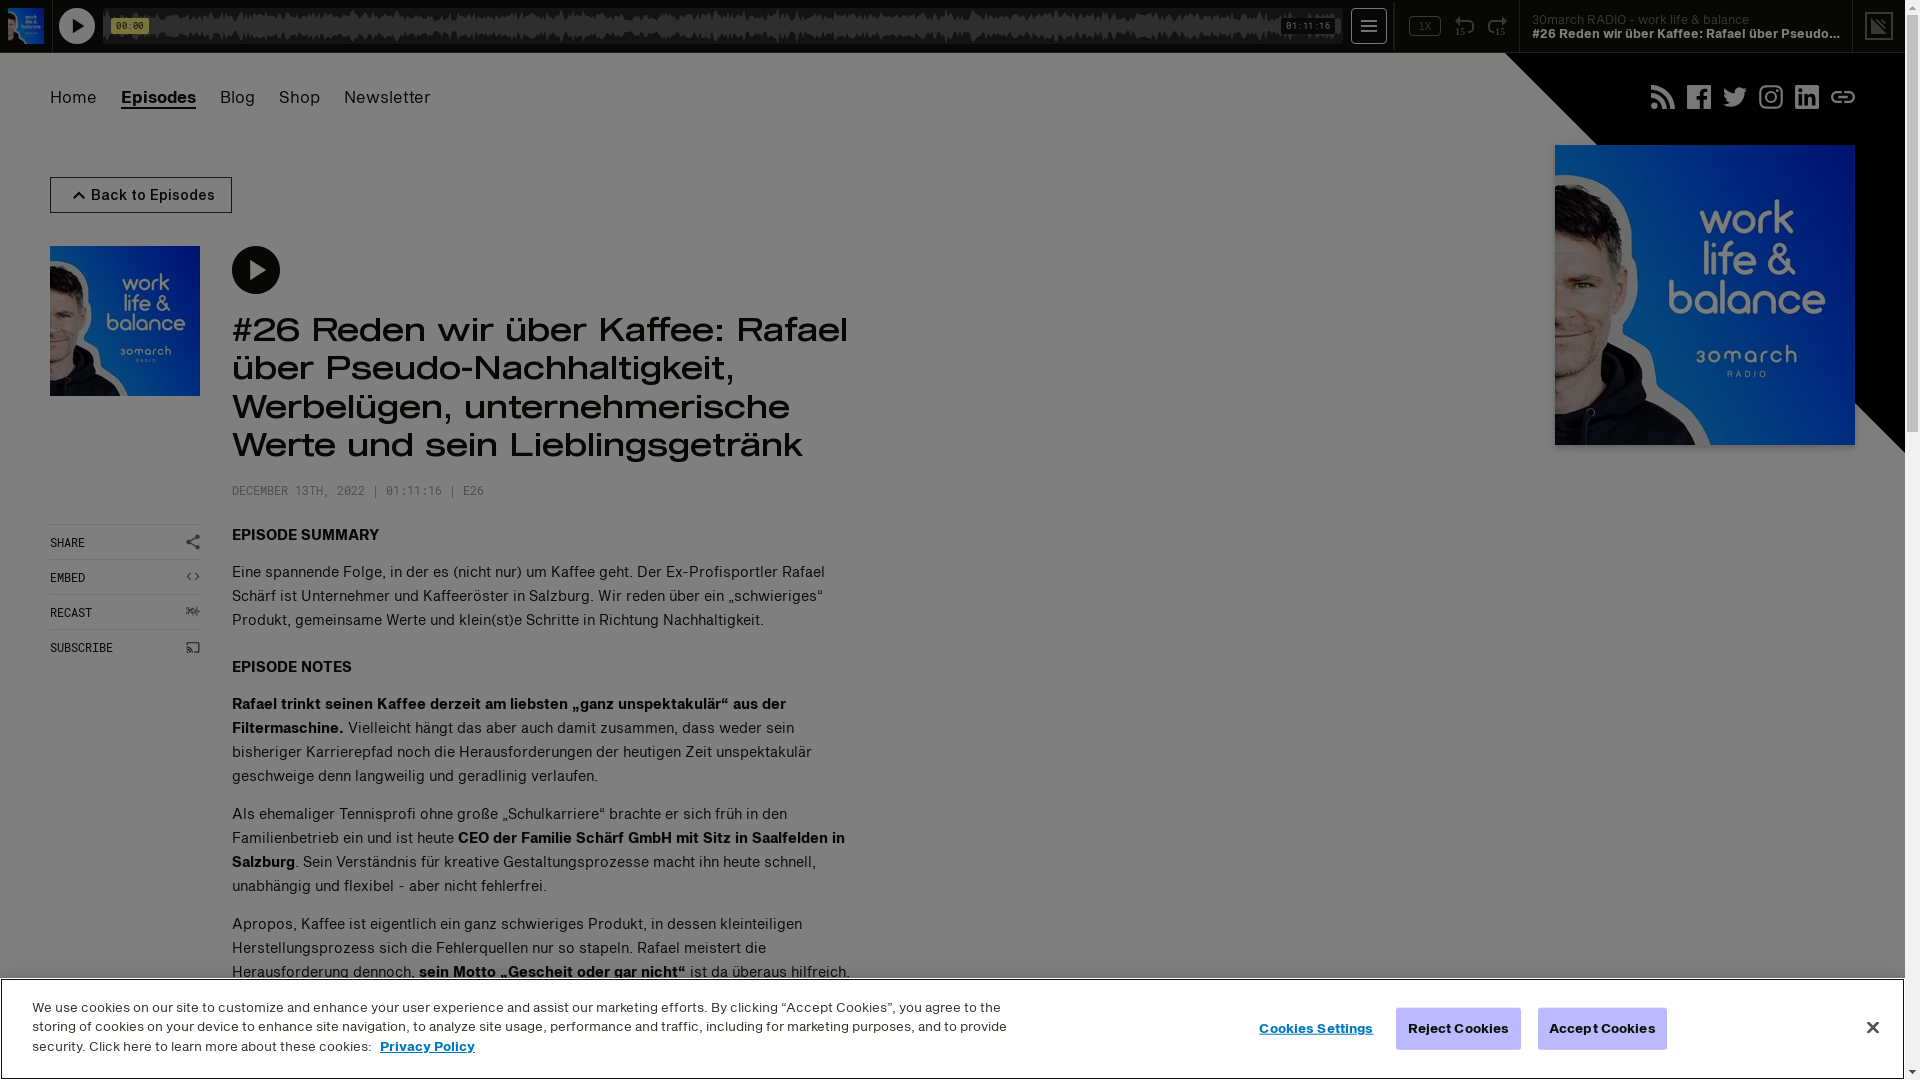 This screenshot has height=1080, width=1920. I want to click on SUBSCRIBE, so click(125, 648).